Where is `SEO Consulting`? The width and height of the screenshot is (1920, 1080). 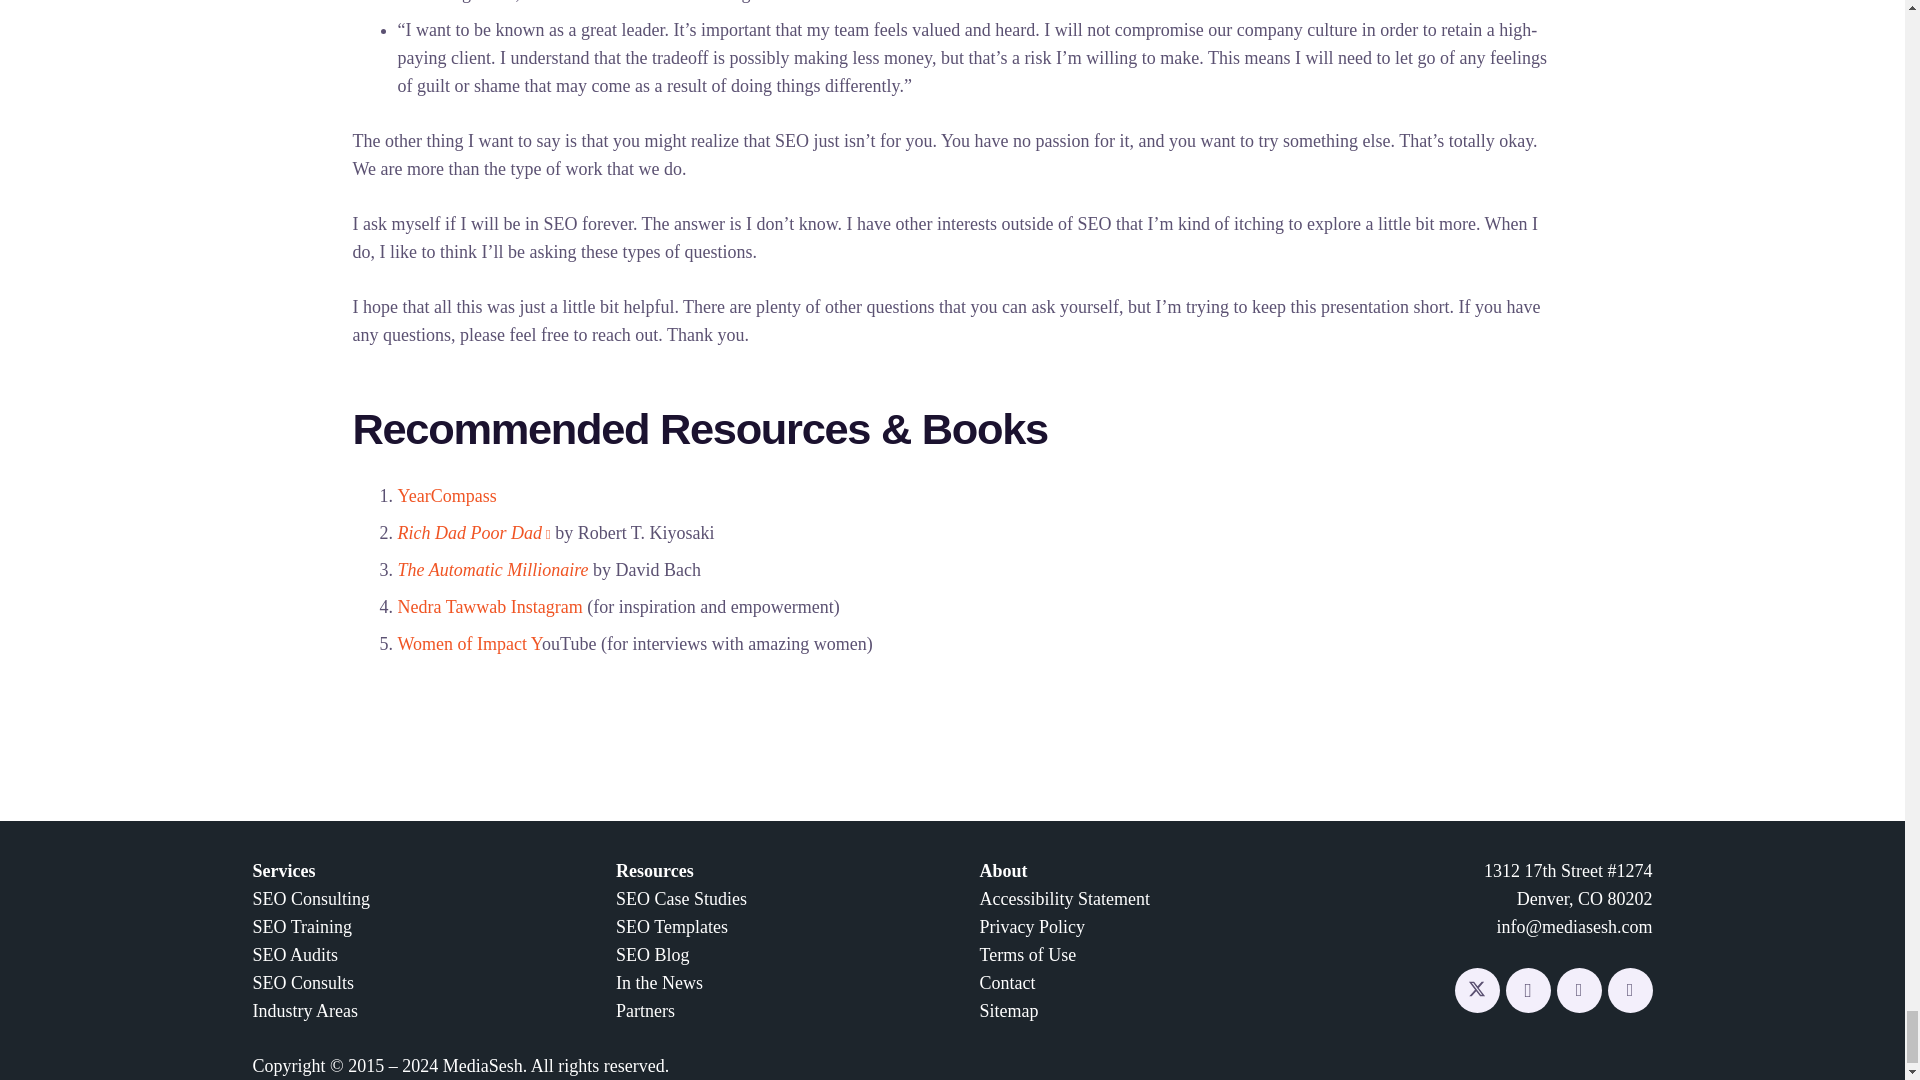 SEO Consulting is located at coordinates (310, 898).